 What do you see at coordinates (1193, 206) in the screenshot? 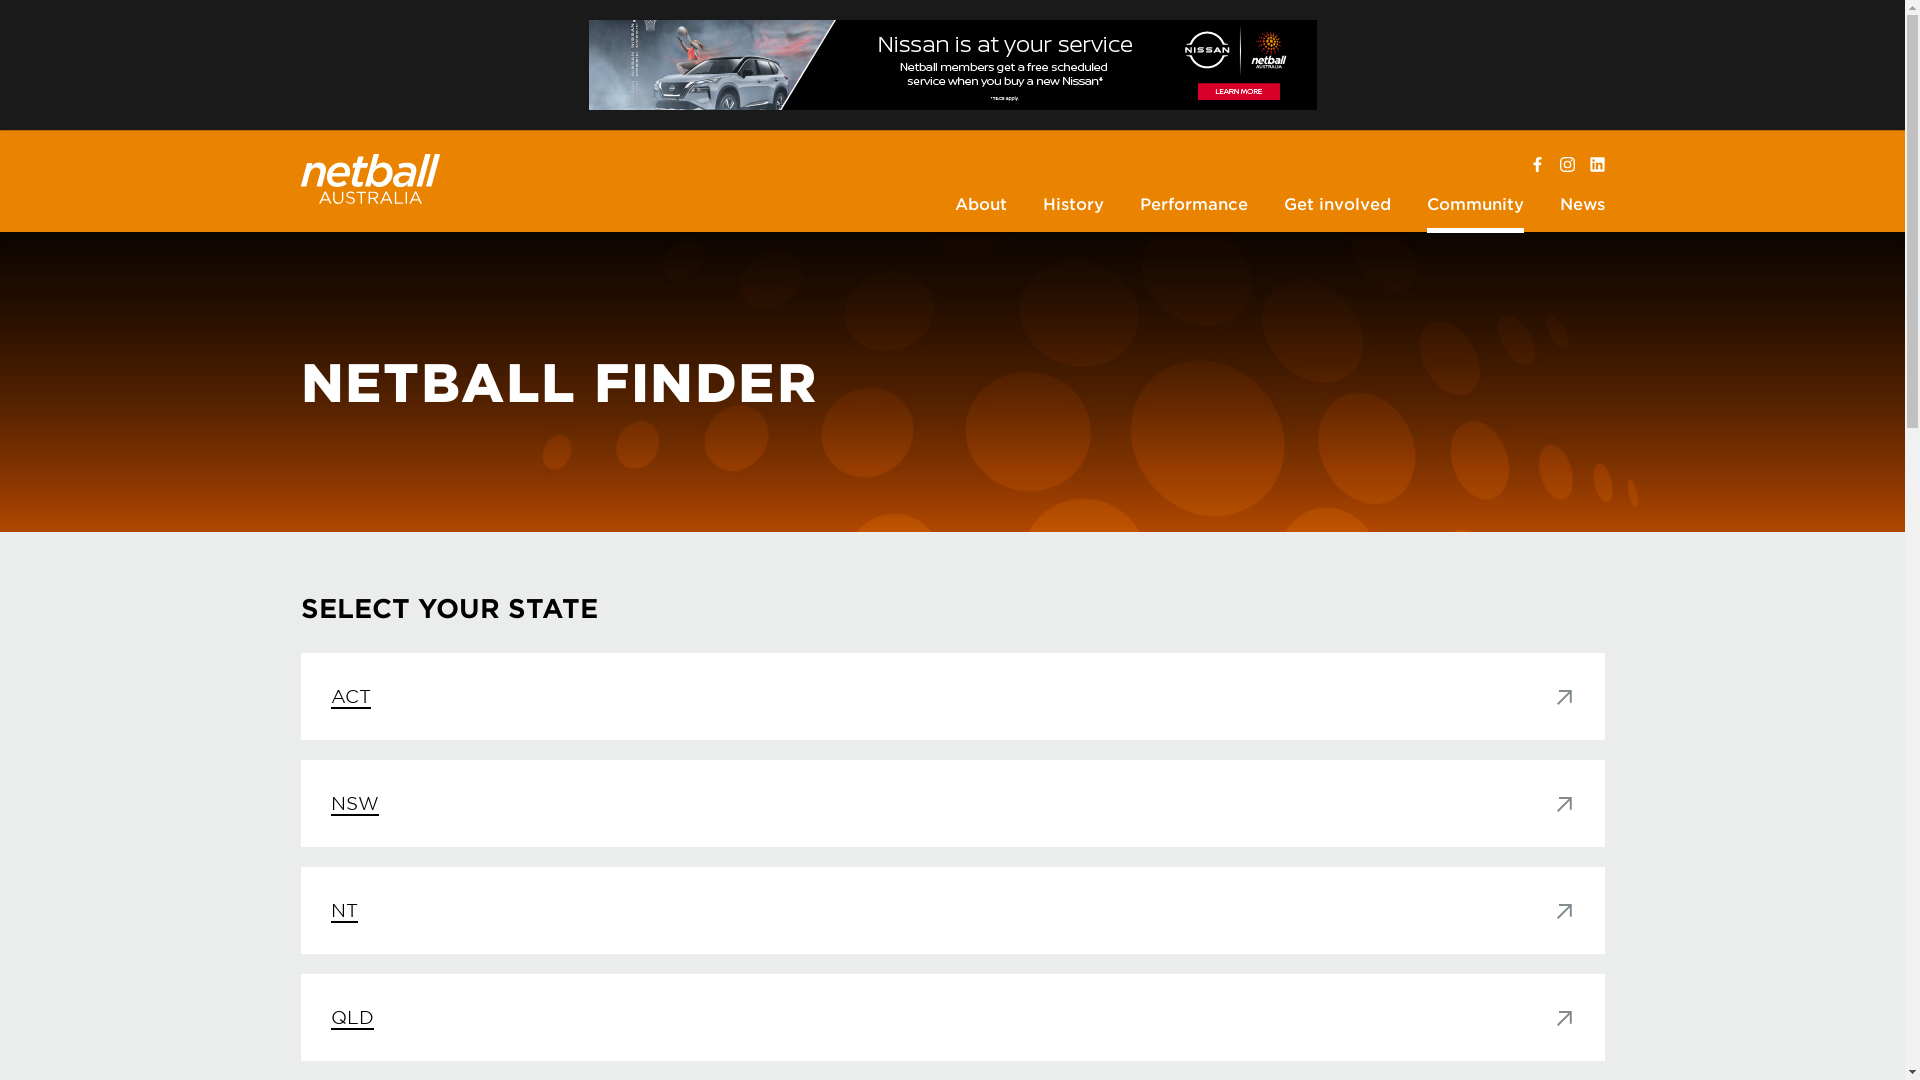
I see `Performance` at bounding box center [1193, 206].